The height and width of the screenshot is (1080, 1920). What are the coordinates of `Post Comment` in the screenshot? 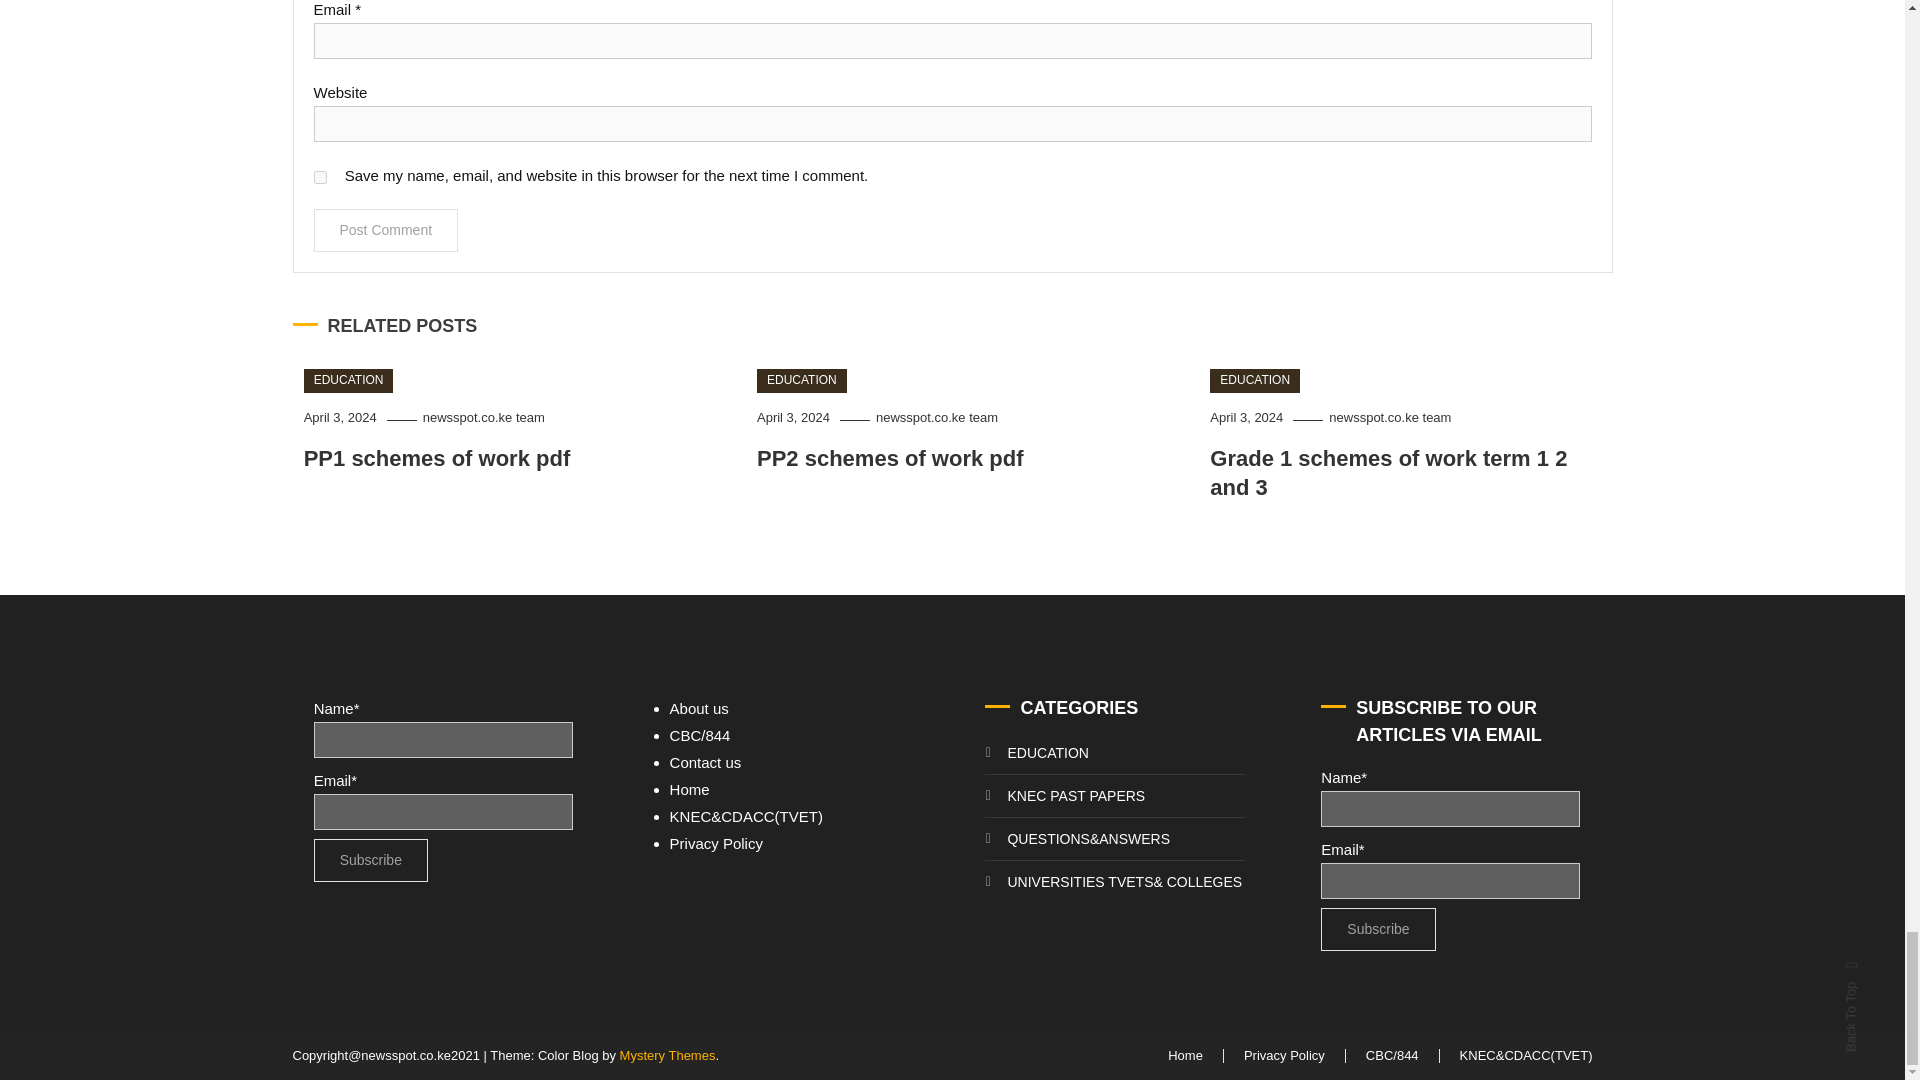 It's located at (386, 230).